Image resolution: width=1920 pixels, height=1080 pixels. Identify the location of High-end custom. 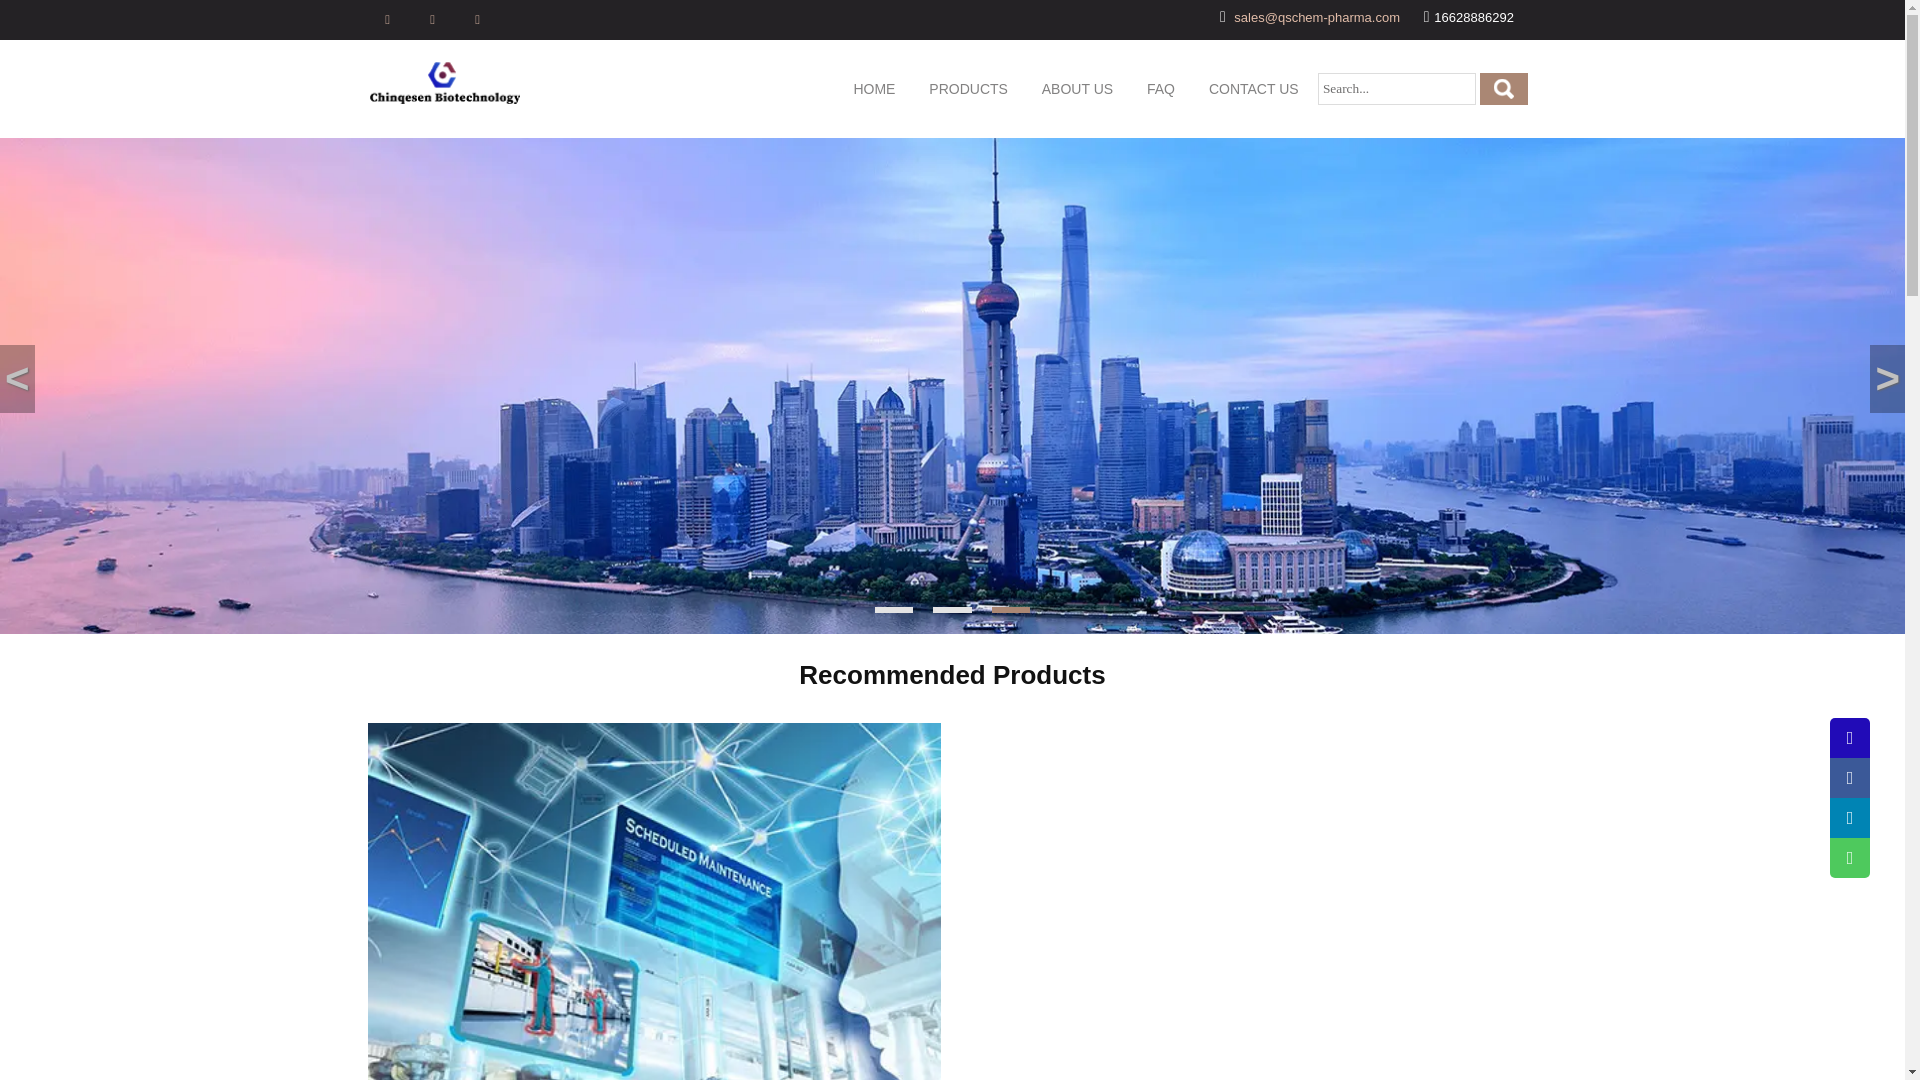
(654, 901).